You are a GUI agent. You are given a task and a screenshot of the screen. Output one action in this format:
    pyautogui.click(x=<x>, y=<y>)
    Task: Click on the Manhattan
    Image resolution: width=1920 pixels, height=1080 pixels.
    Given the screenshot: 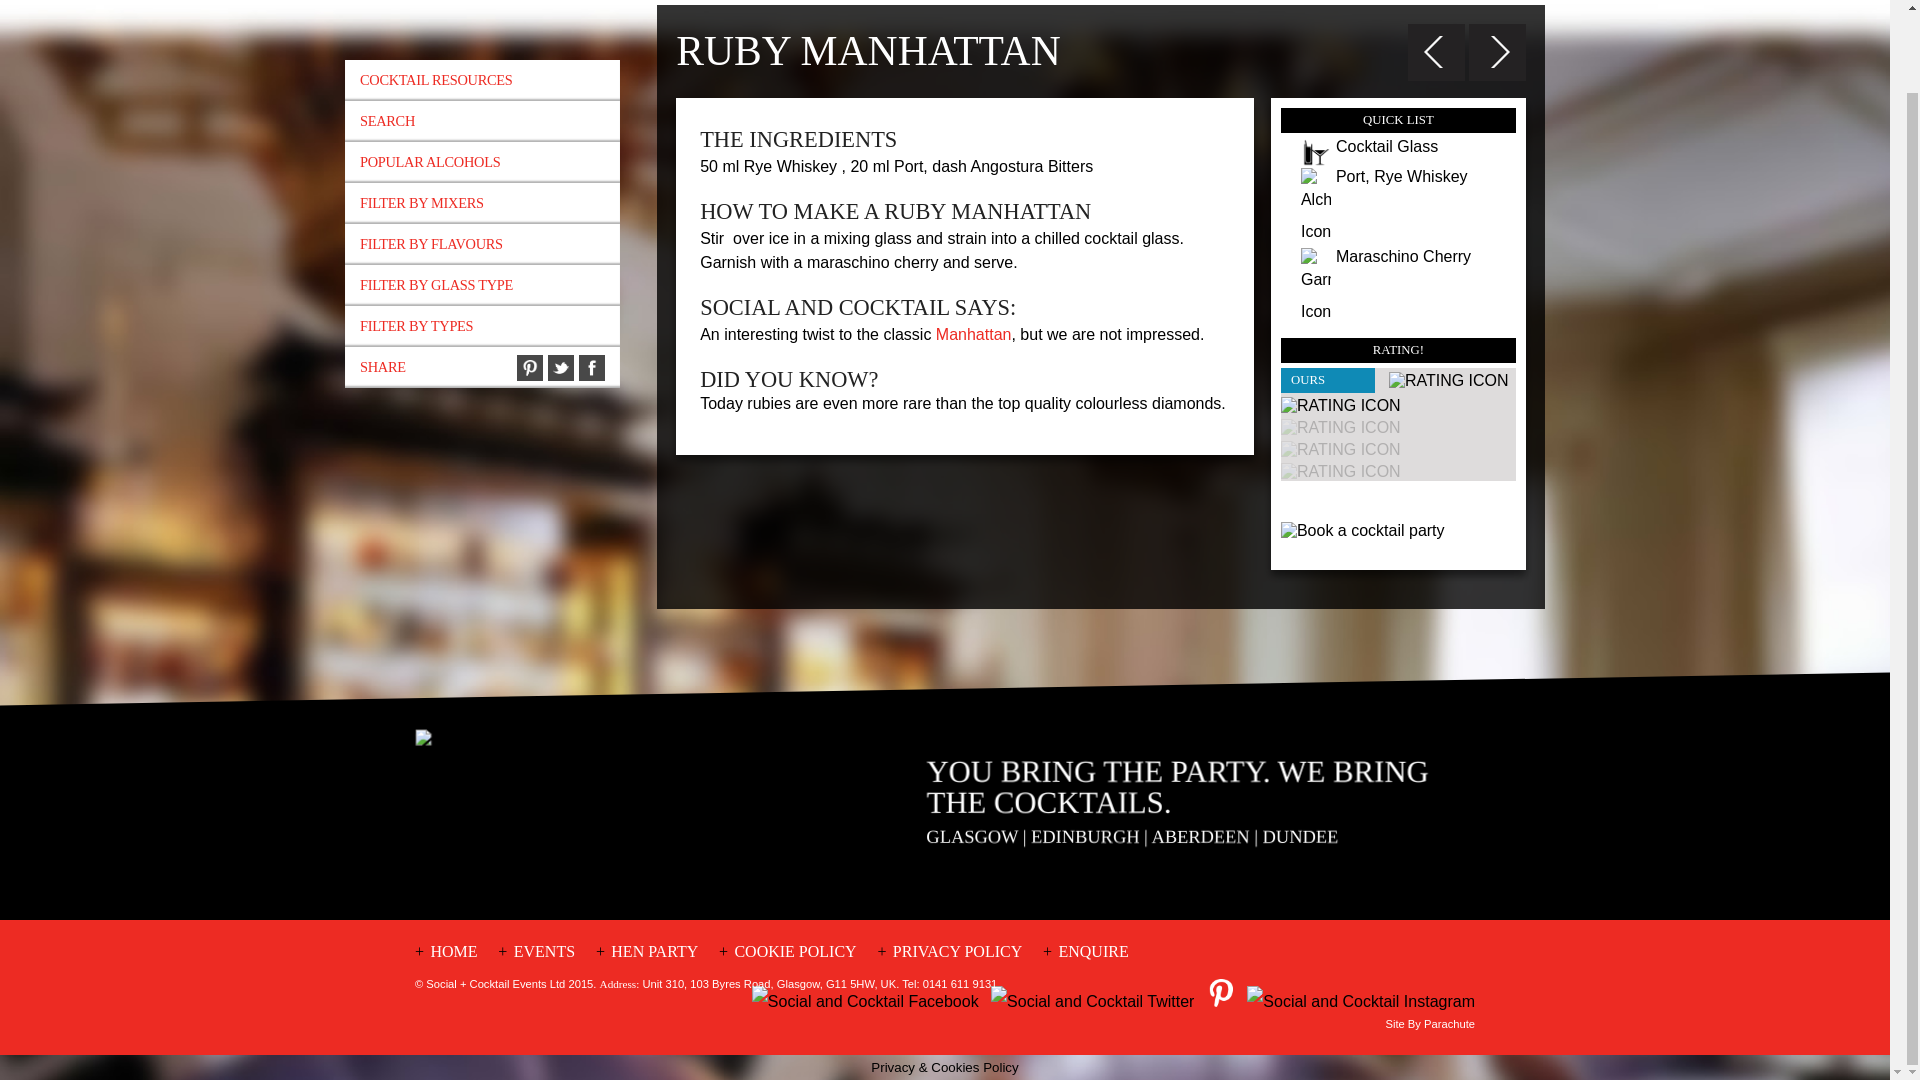 What is the action you would take?
    pyautogui.click(x=974, y=334)
    